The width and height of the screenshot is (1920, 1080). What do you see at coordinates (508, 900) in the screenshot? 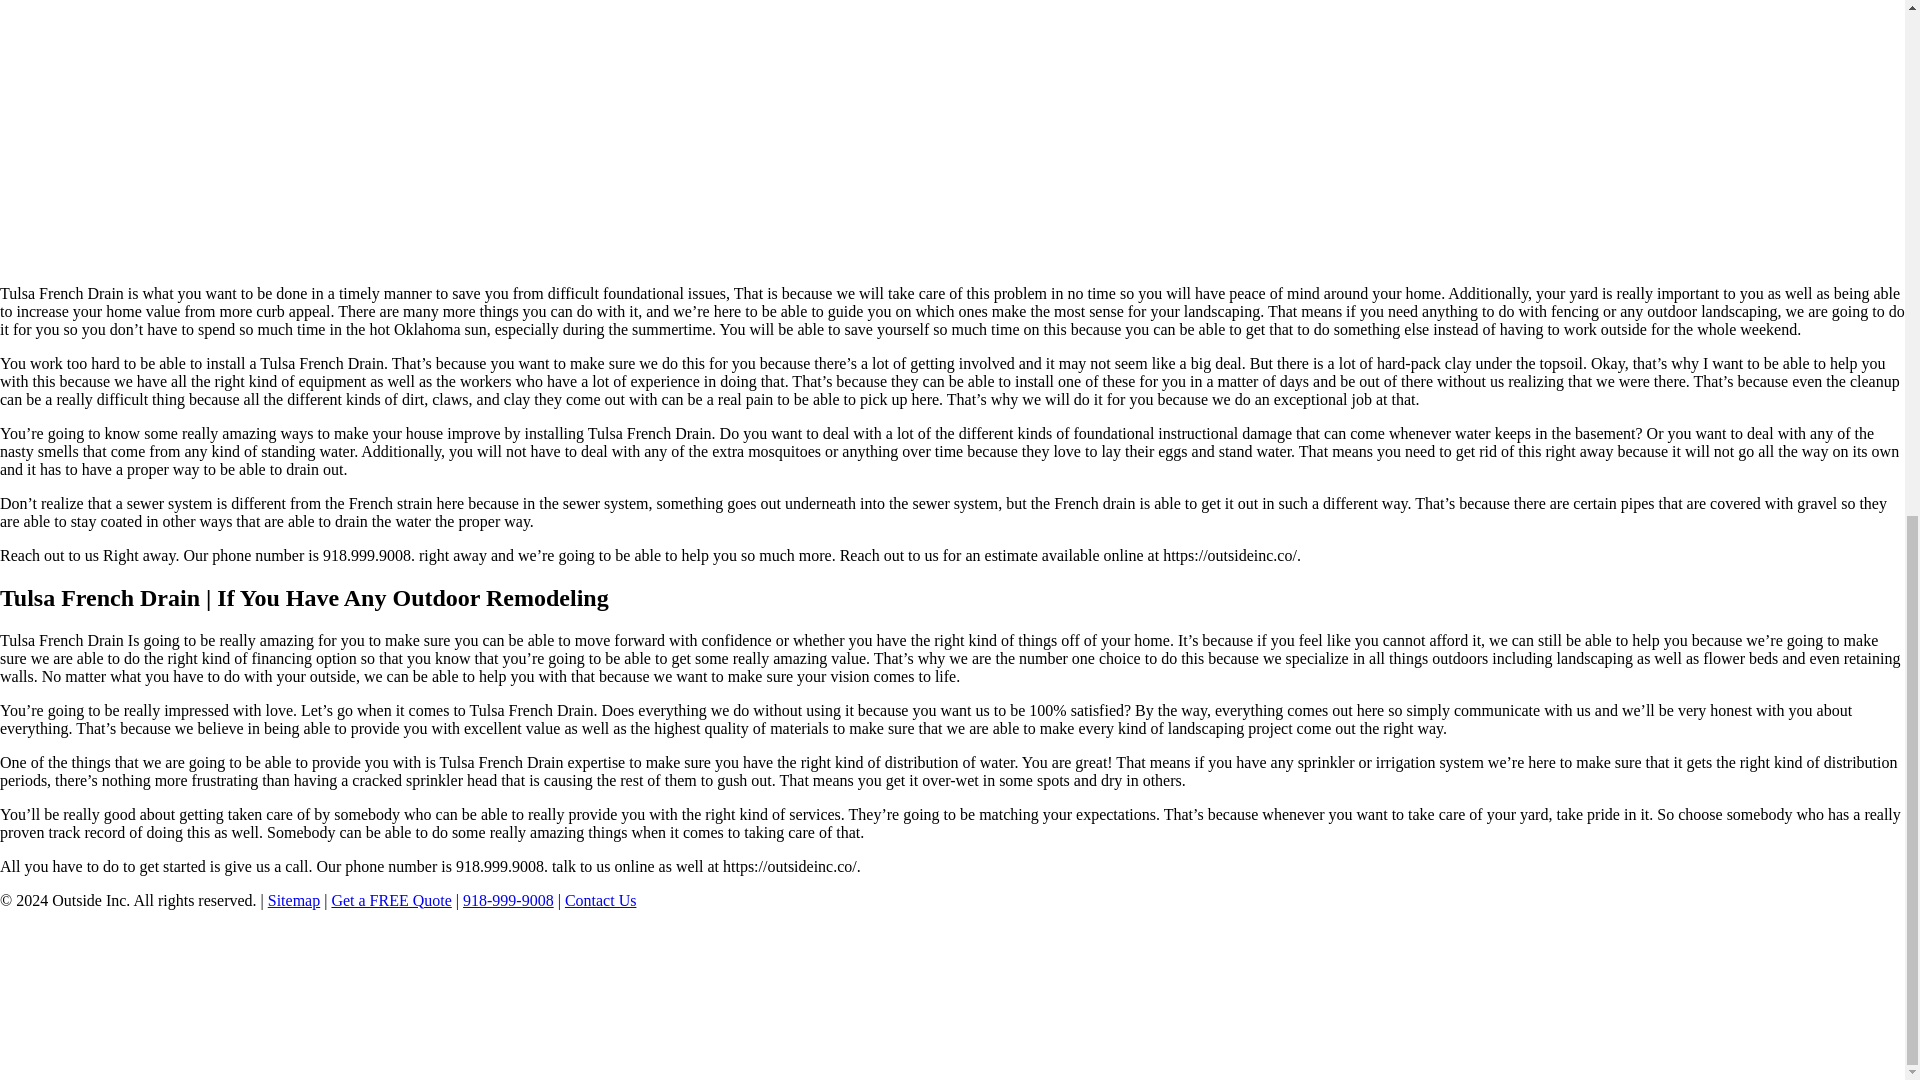
I see `918-999-9008` at bounding box center [508, 900].